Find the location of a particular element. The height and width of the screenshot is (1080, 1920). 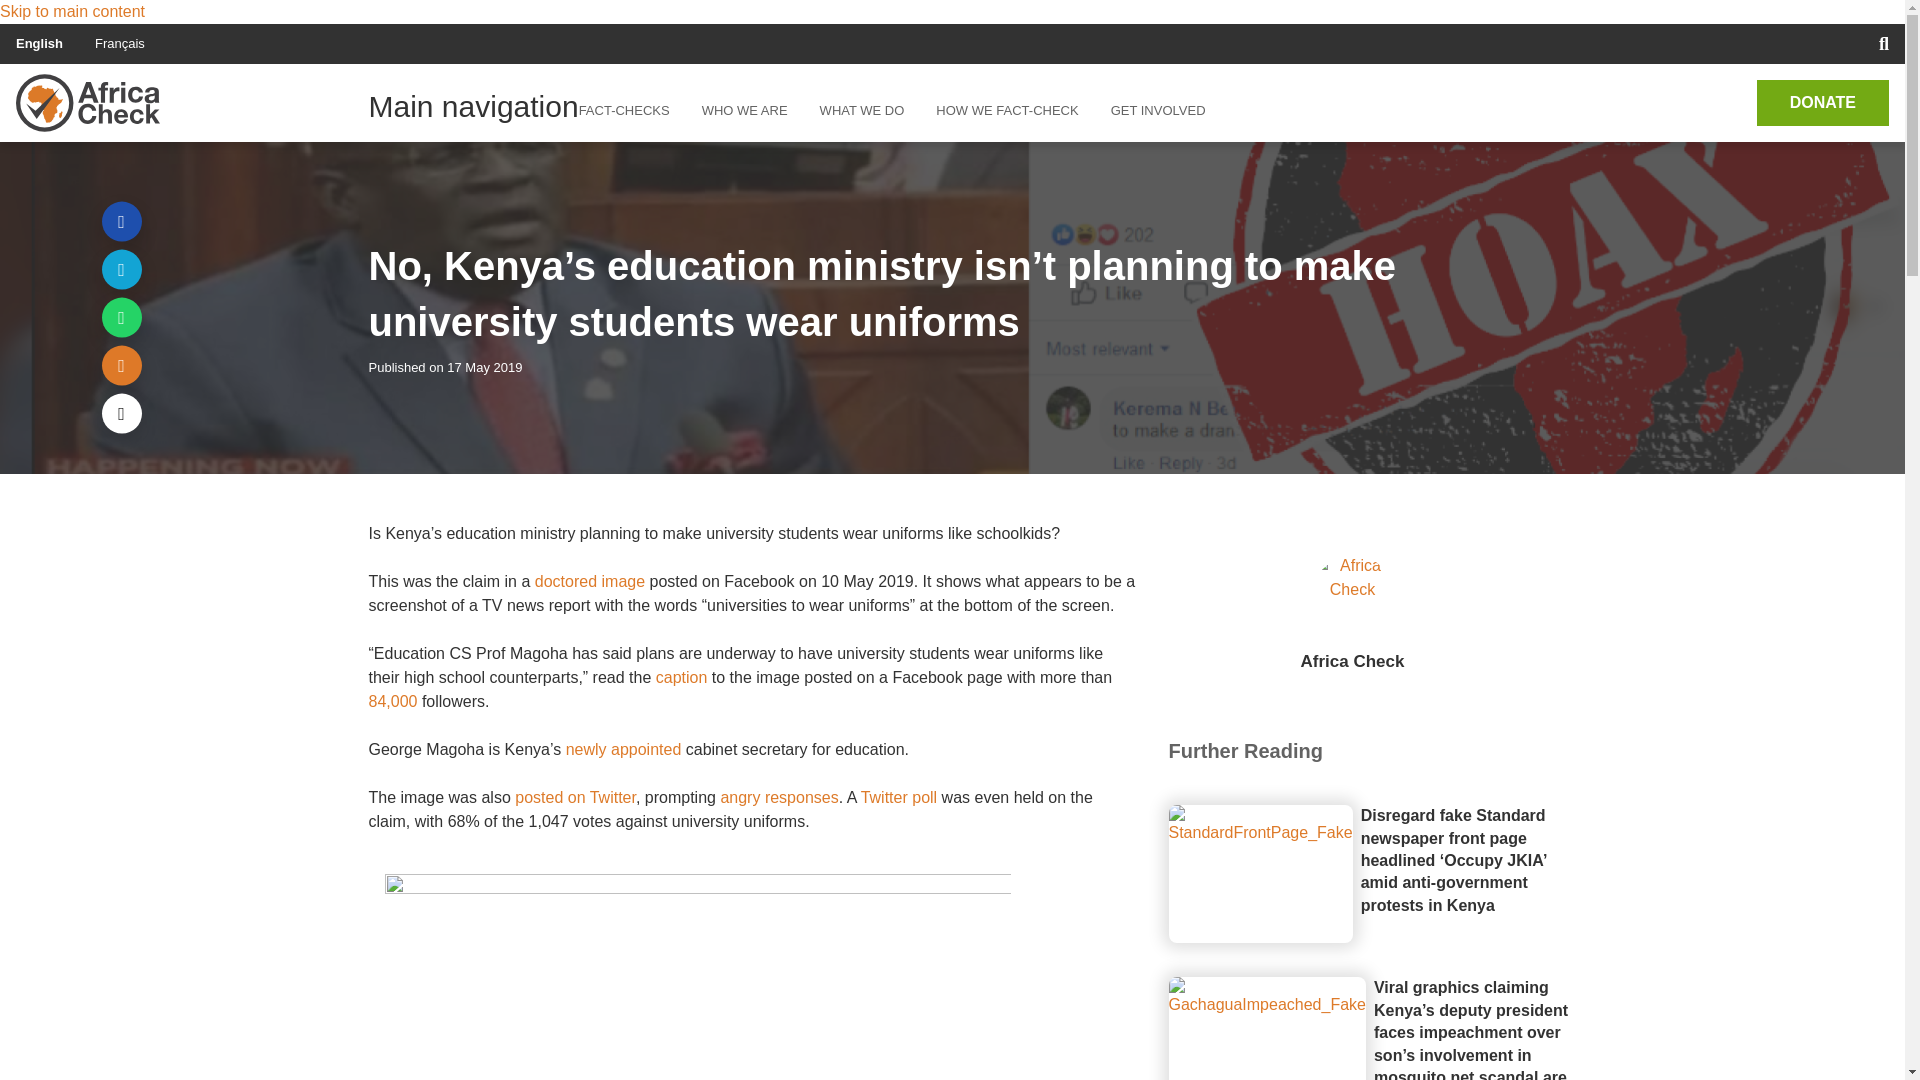

WHAT WE DO is located at coordinates (862, 111).